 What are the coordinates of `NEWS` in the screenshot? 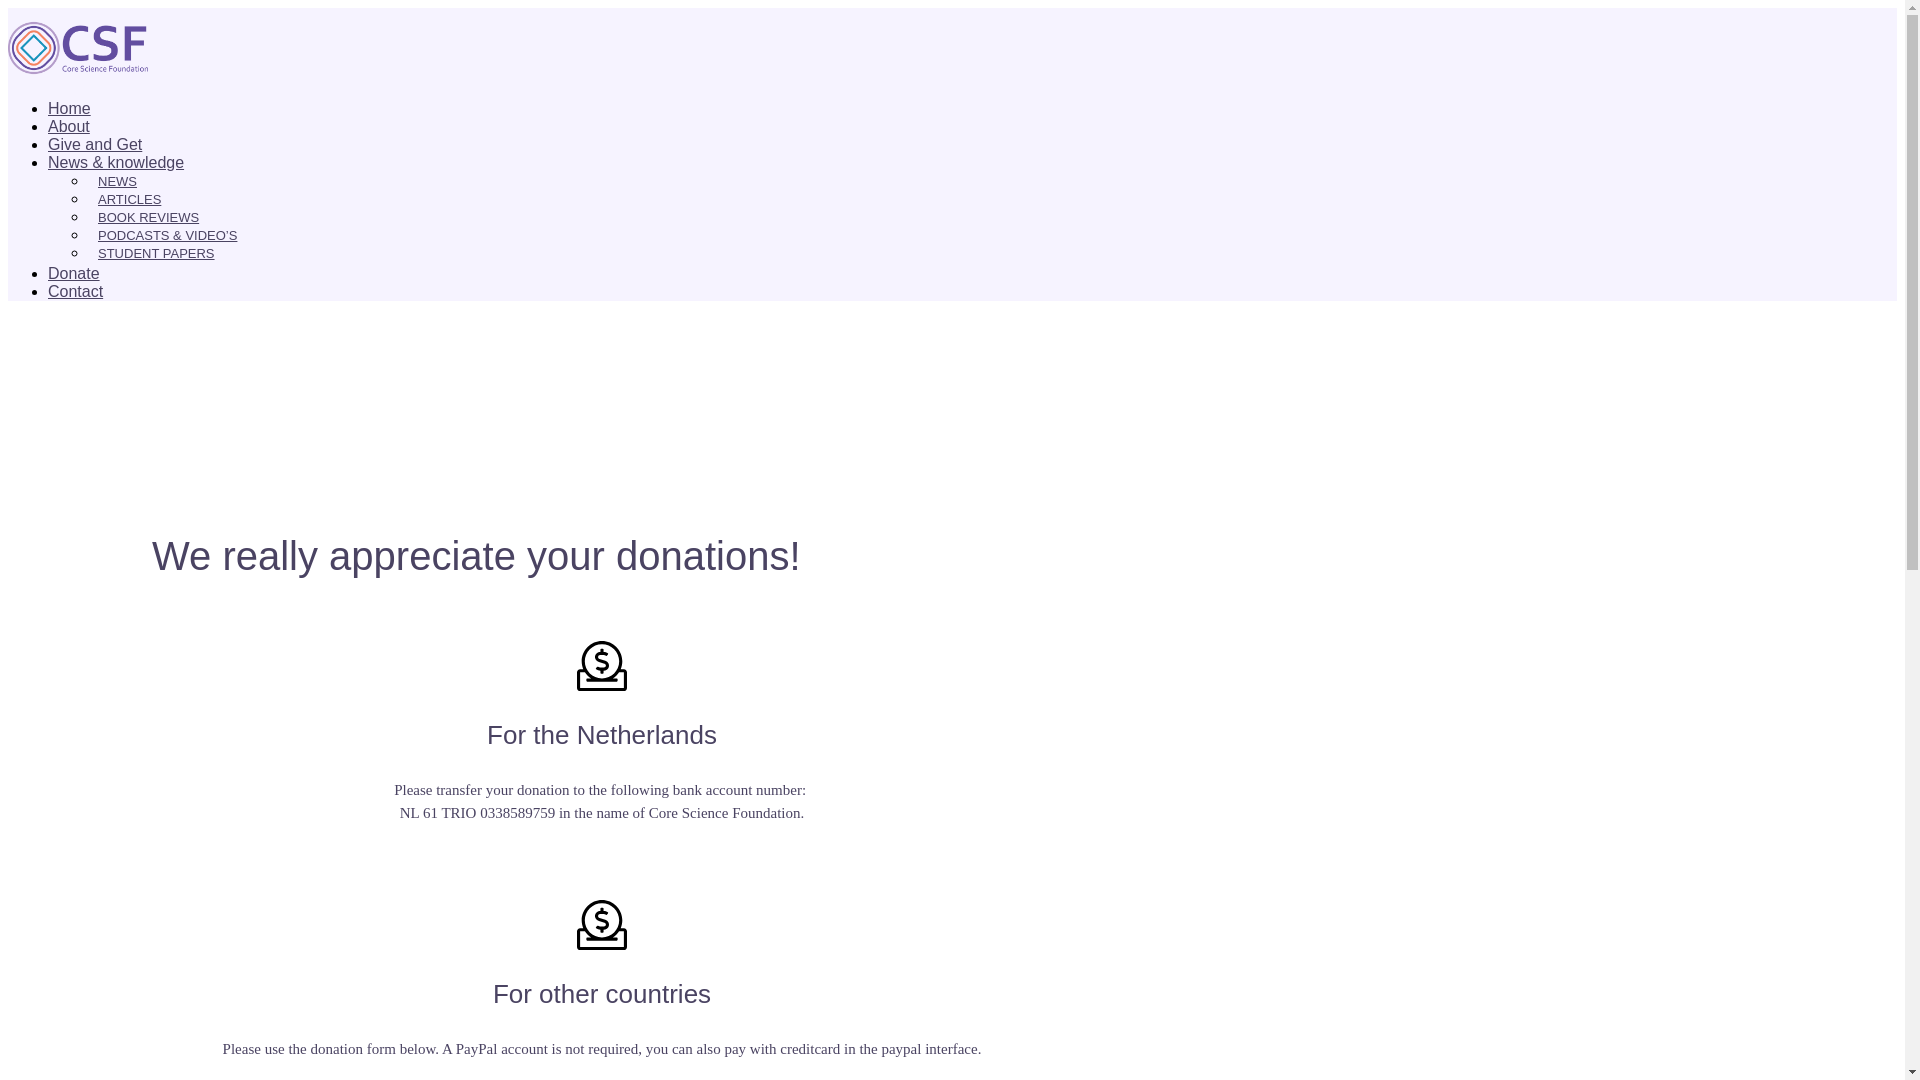 It's located at (116, 181).